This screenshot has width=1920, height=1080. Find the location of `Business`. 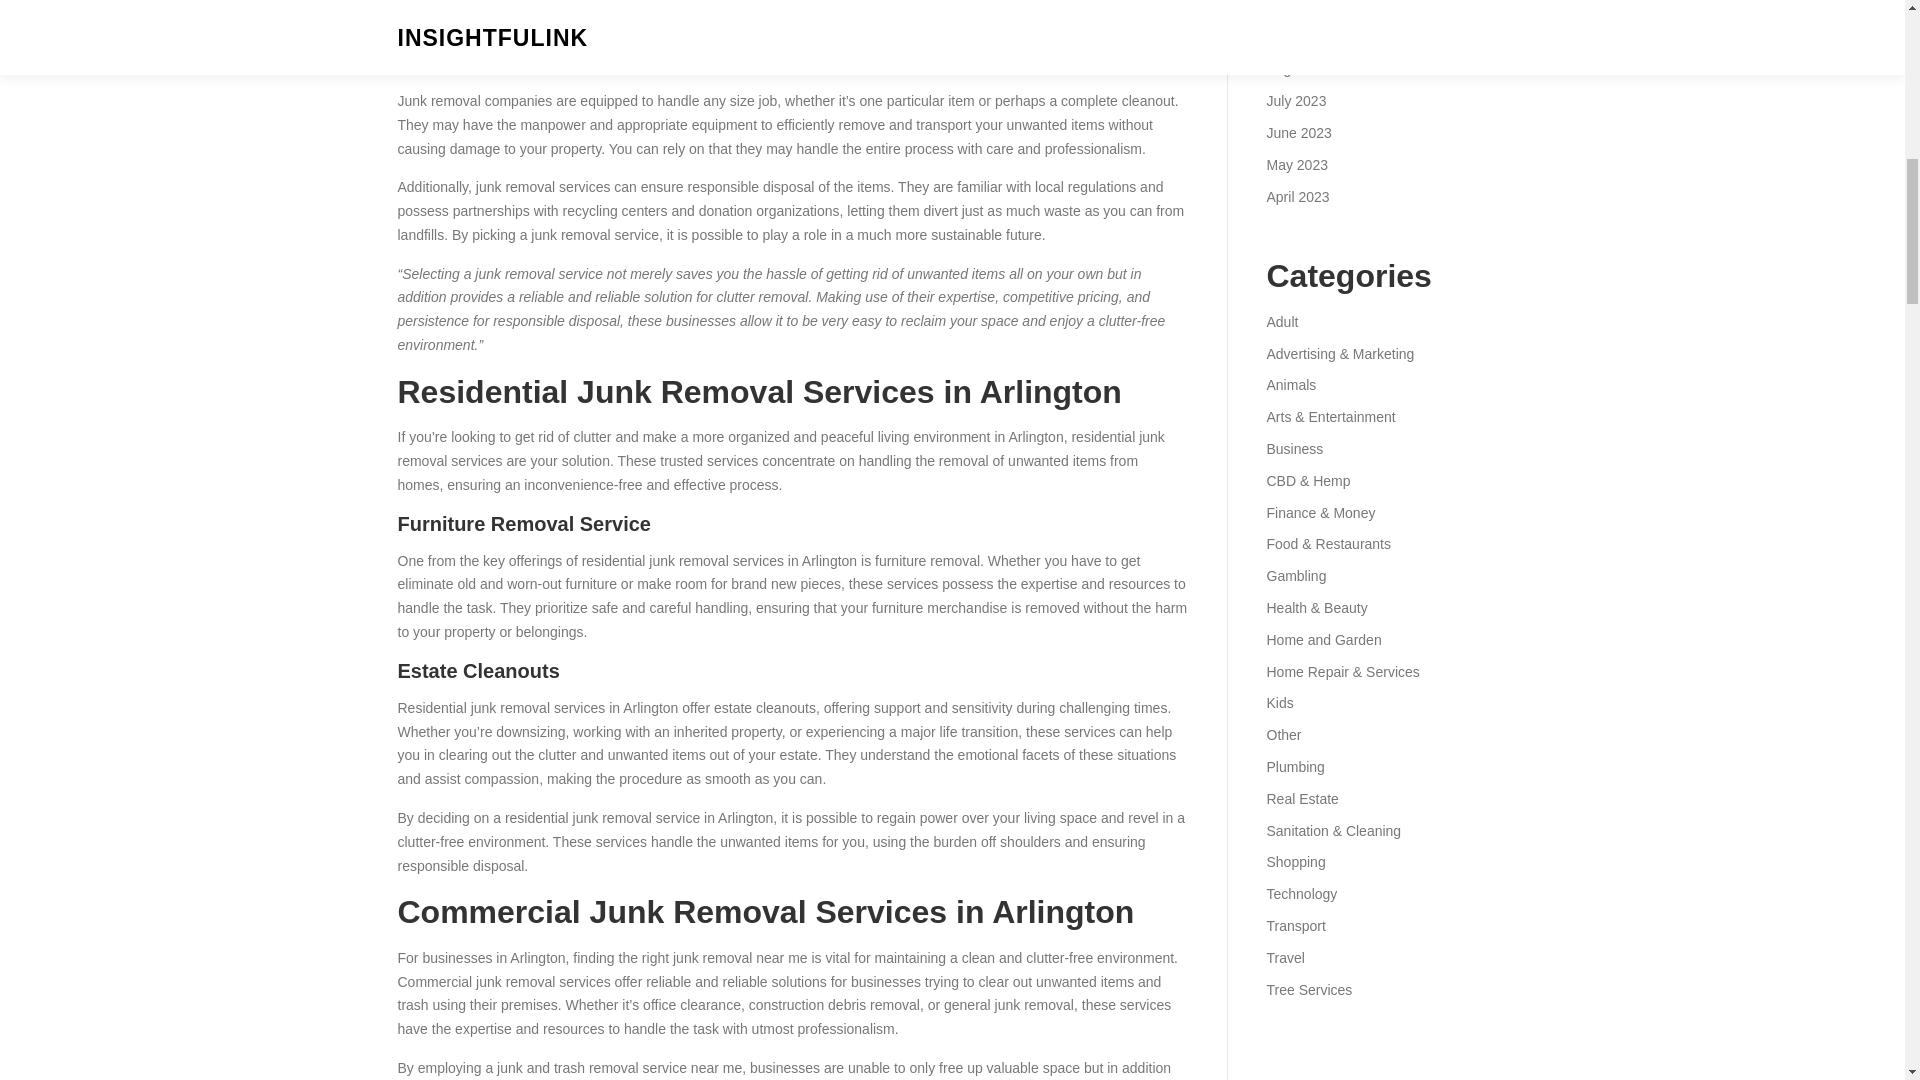

Business is located at coordinates (1294, 481).